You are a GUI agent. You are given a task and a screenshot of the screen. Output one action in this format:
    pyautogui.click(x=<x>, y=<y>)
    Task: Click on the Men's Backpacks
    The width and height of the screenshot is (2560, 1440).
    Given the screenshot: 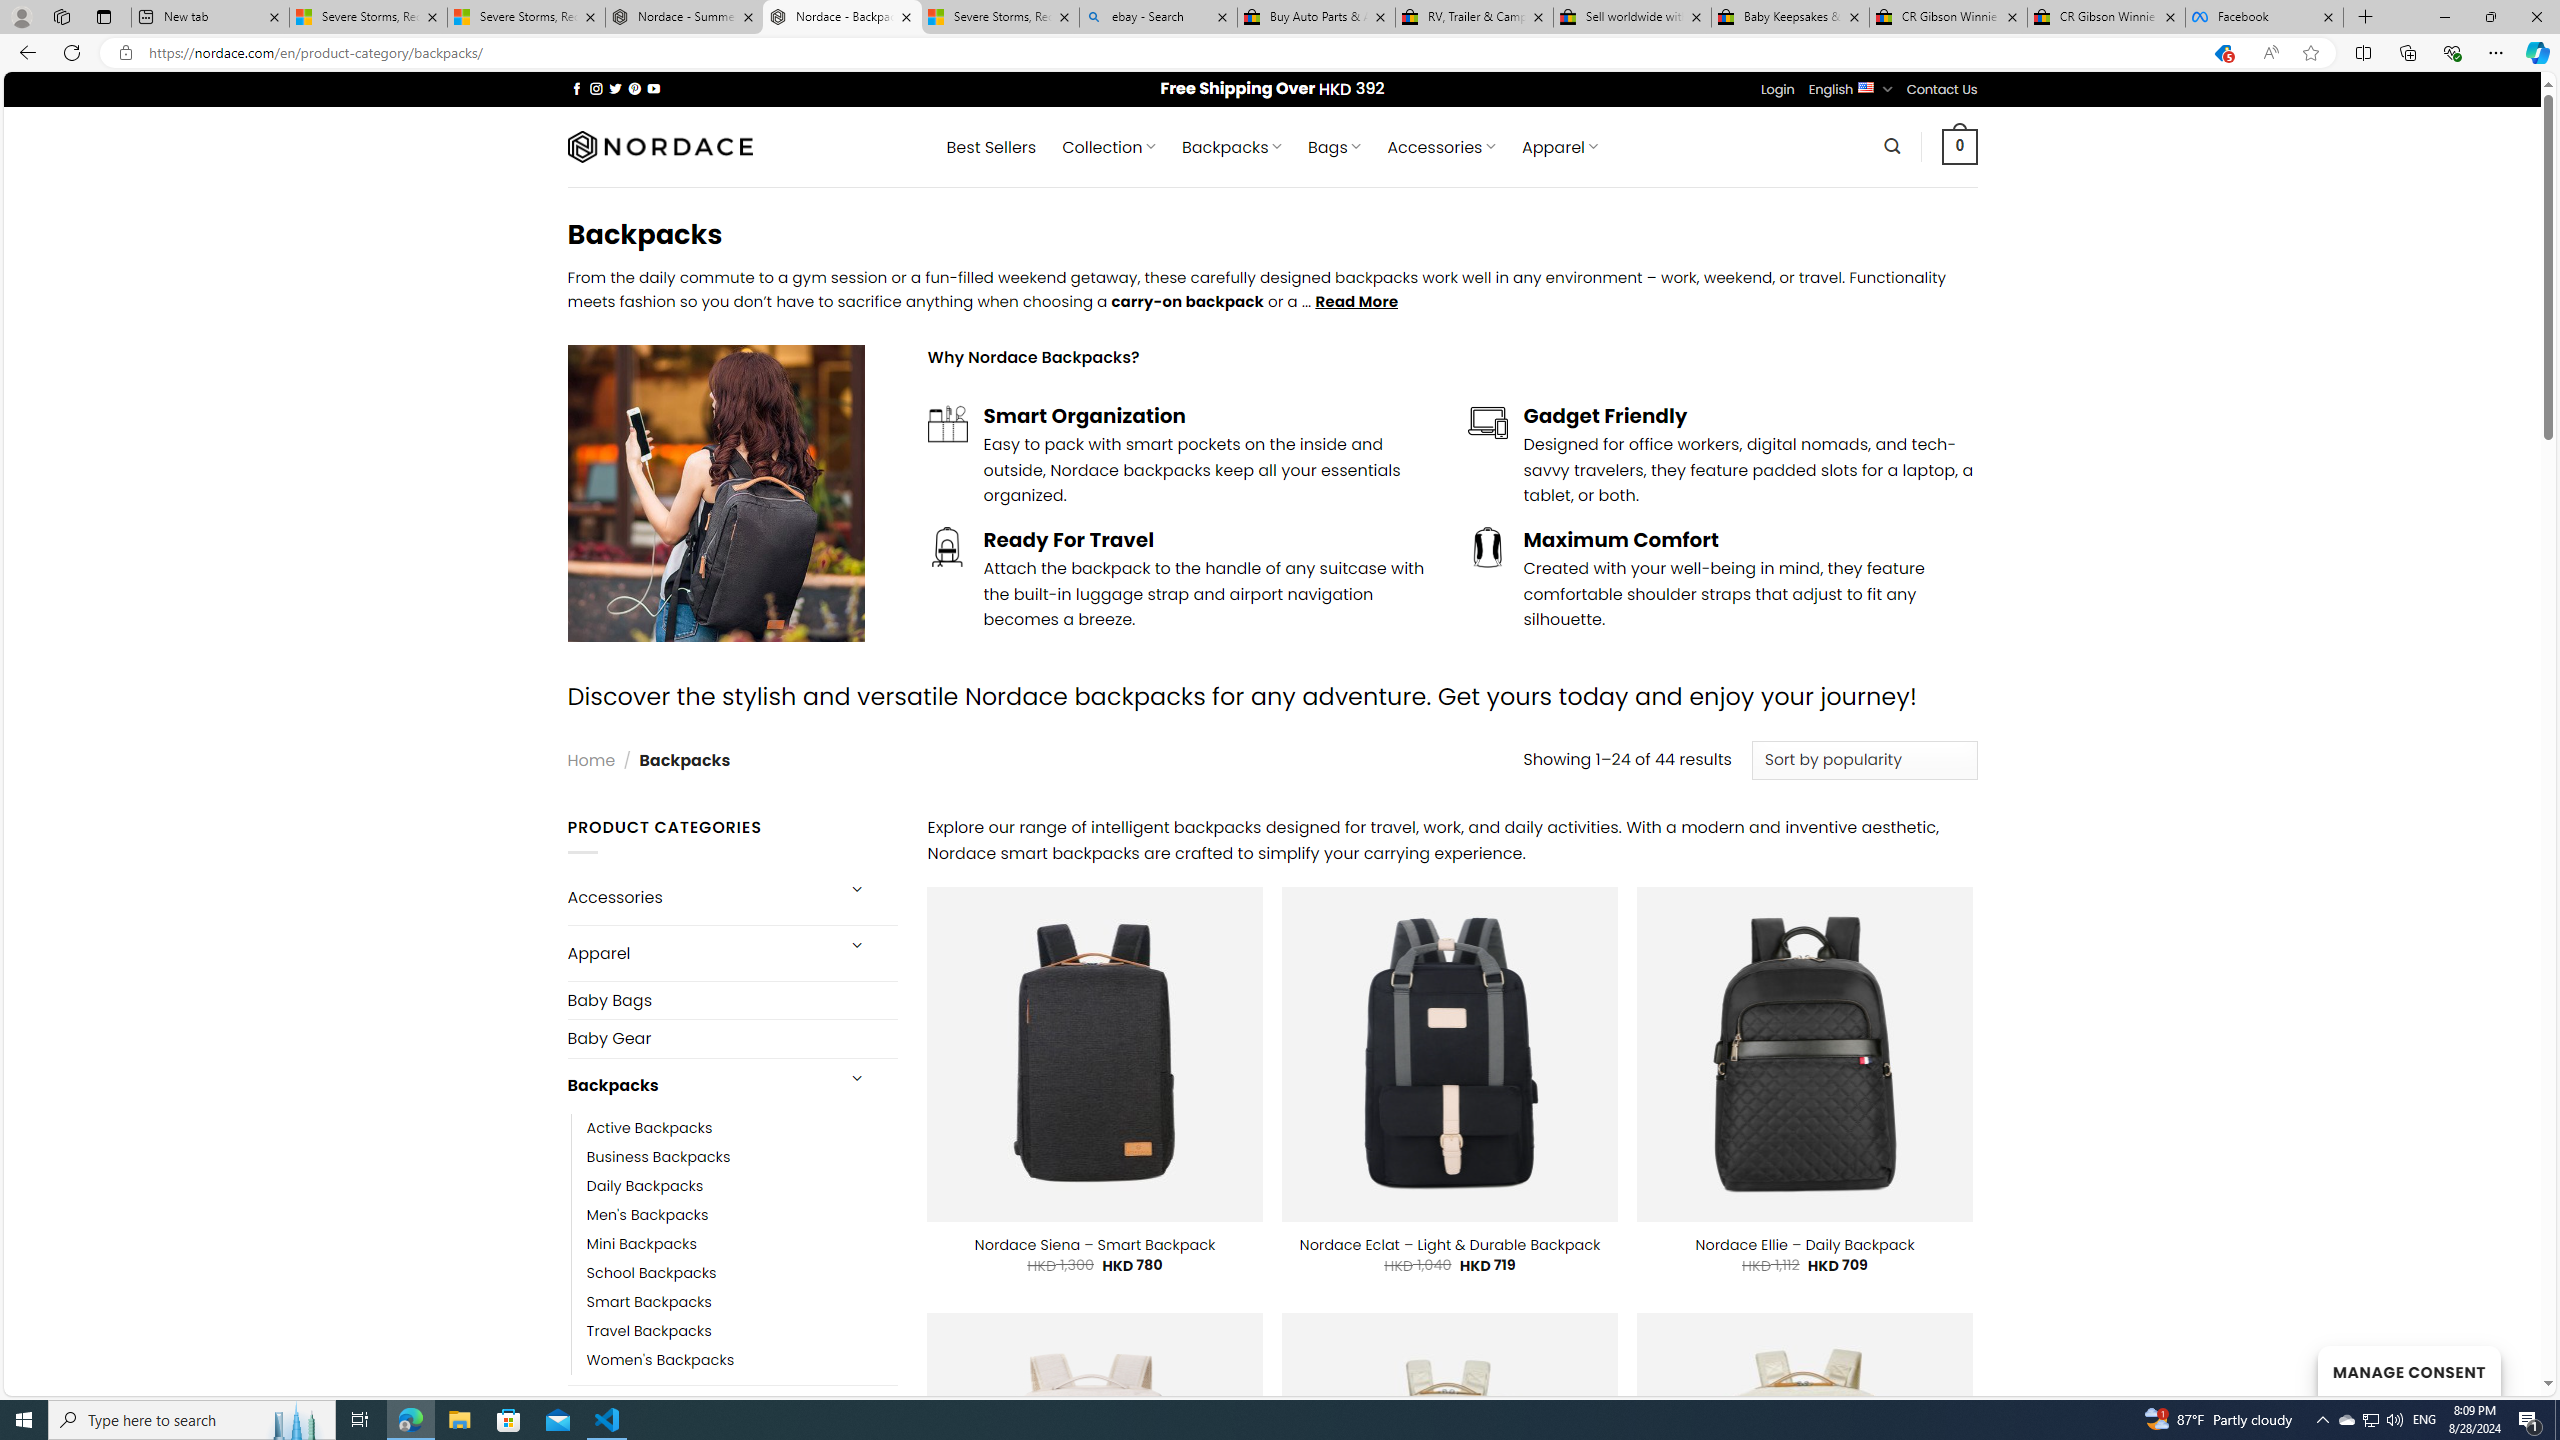 What is the action you would take?
    pyautogui.click(x=648, y=1214)
    